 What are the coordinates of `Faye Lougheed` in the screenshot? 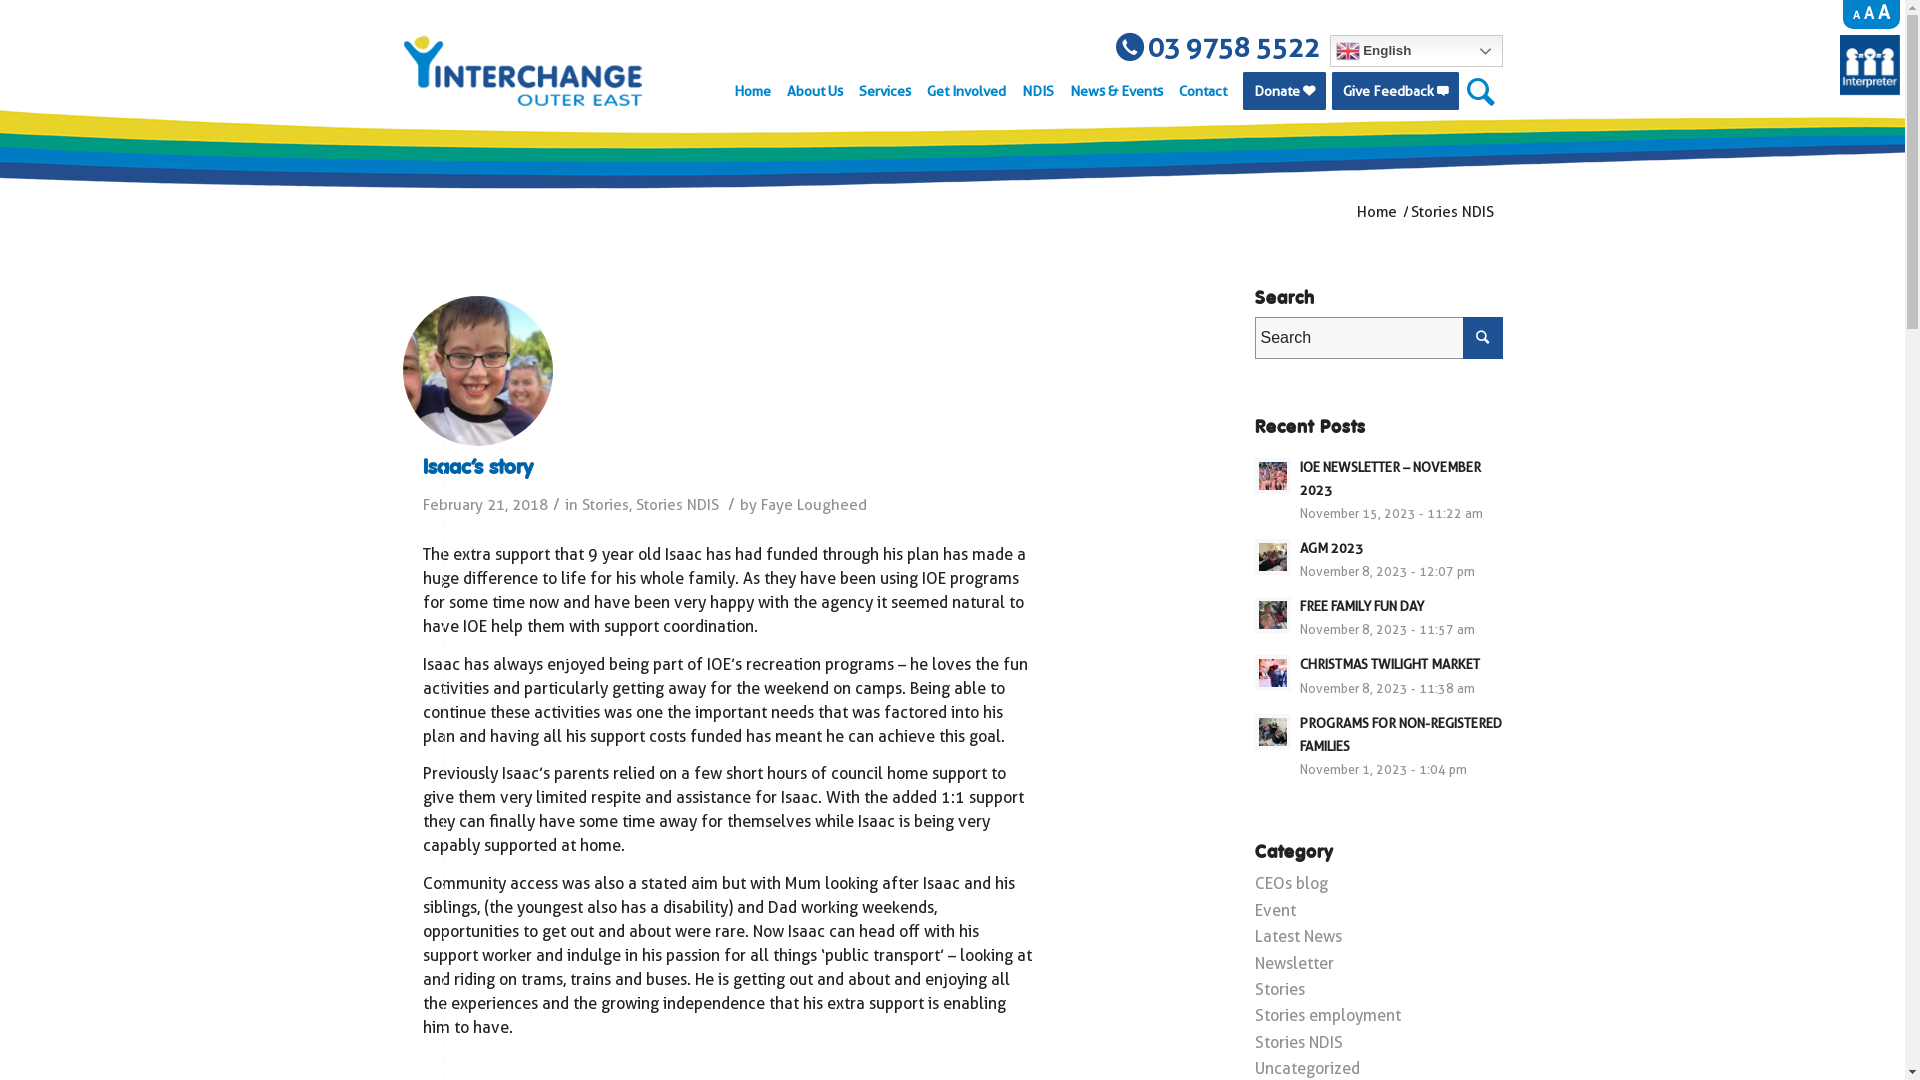 It's located at (813, 505).